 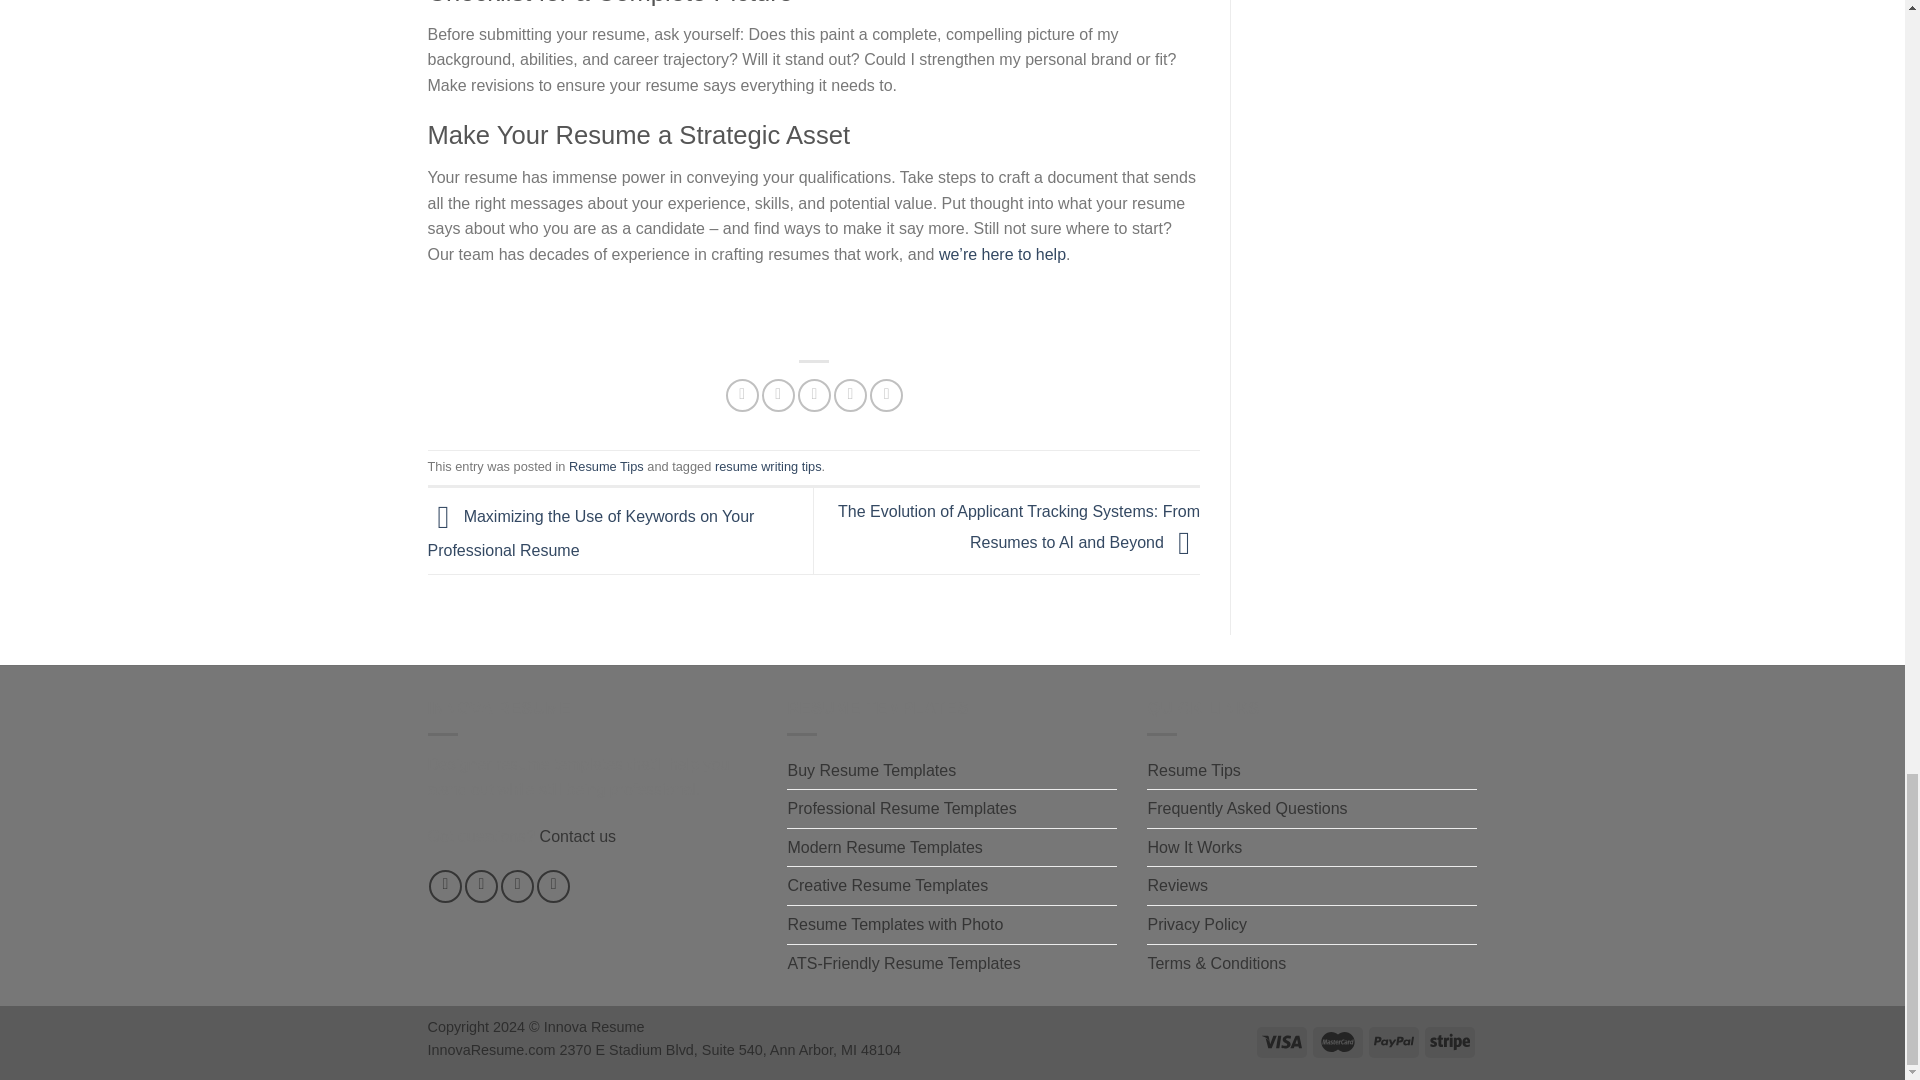 What do you see at coordinates (554, 886) in the screenshot?
I see `Follow on Pinterest` at bounding box center [554, 886].